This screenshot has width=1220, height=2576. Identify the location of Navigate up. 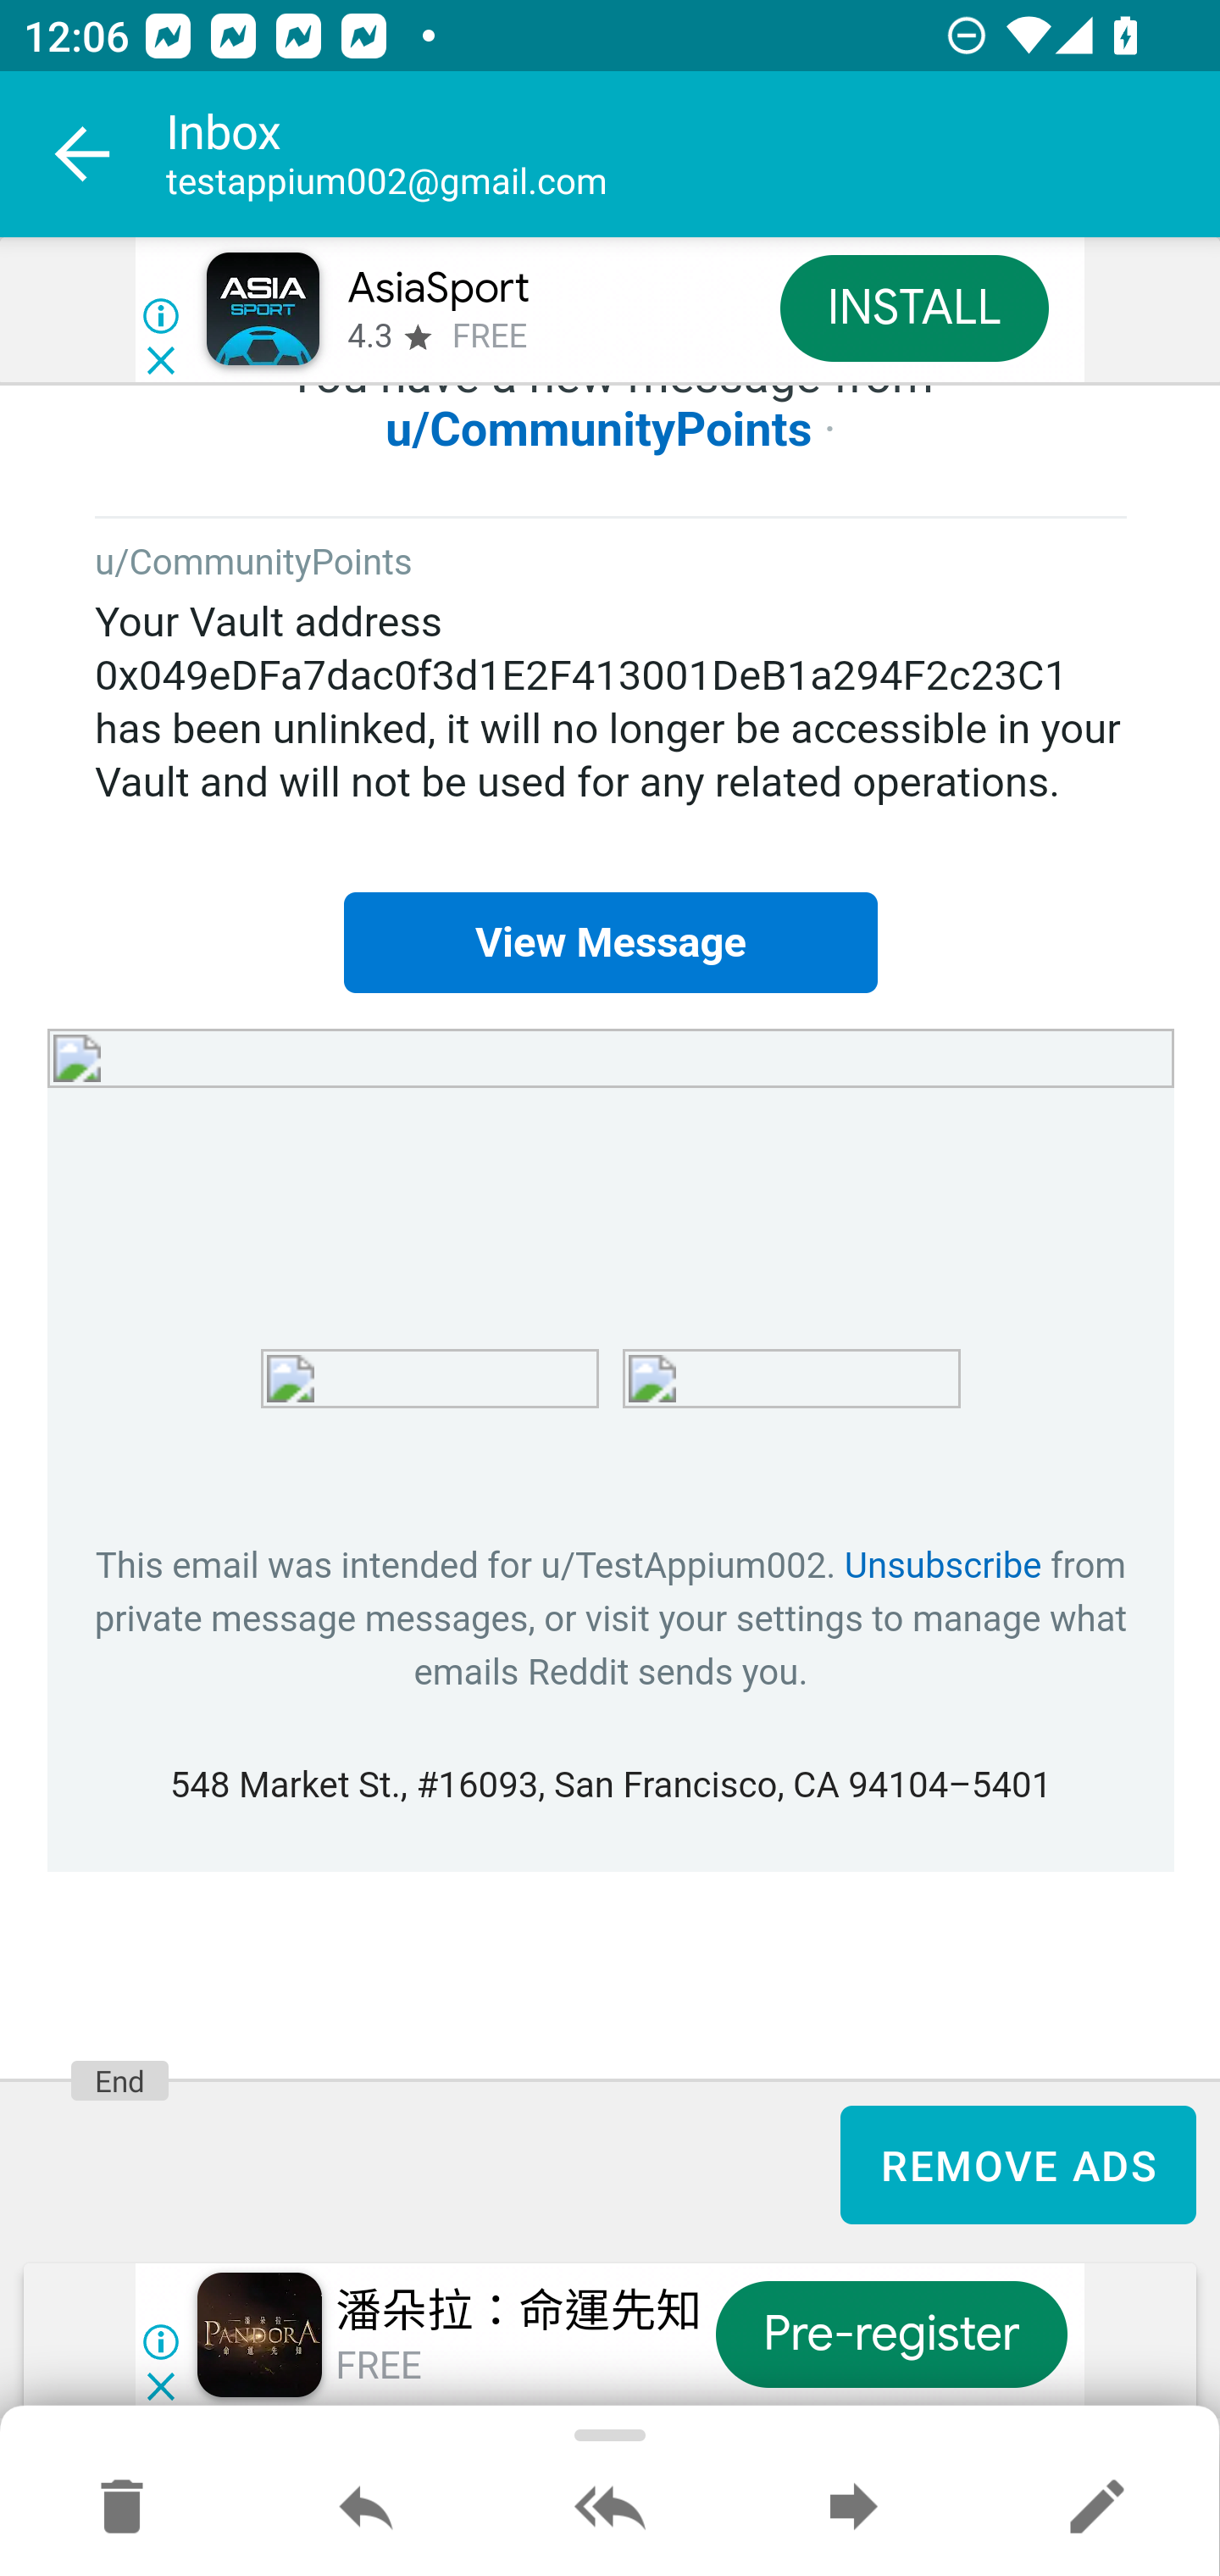
(83, 154).